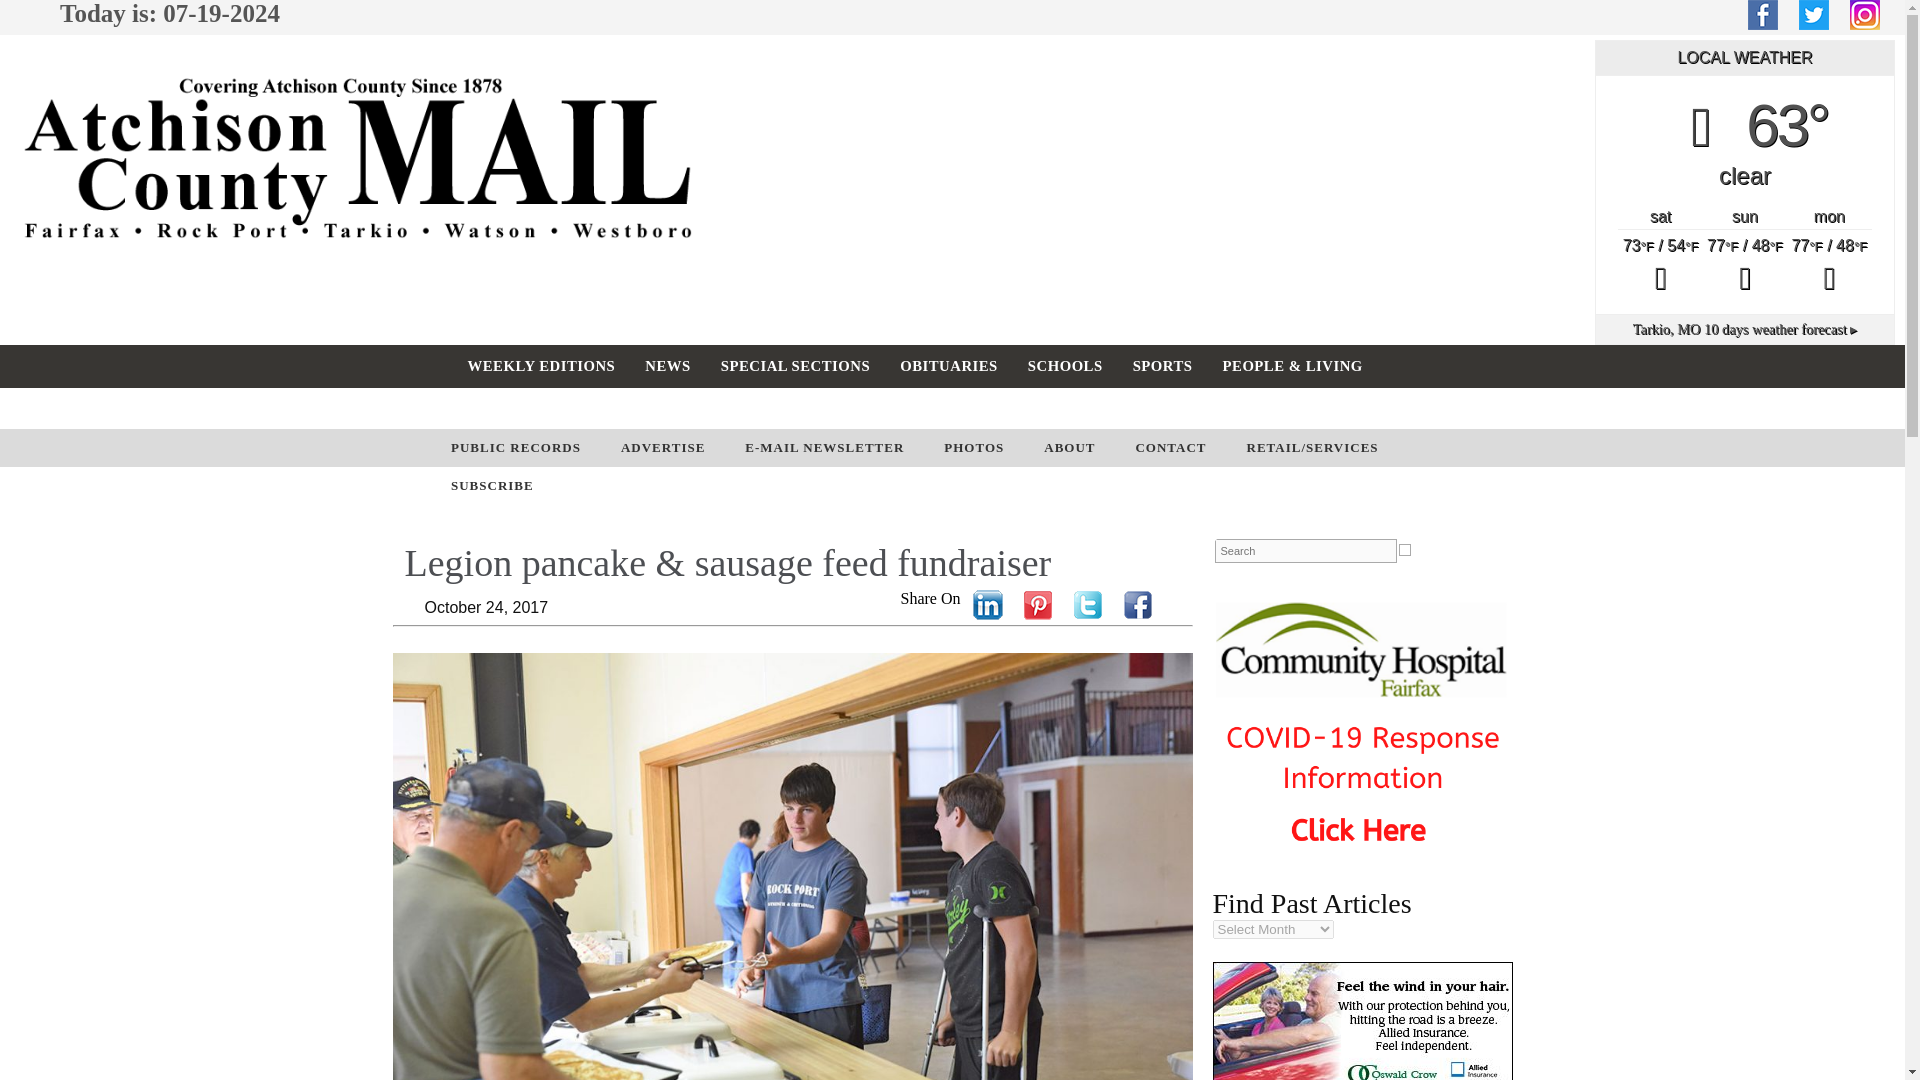  What do you see at coordinates (540, 365) in the screenshot?
I see `WEEKLY EDITIONS` at bounding box center [540, 365].